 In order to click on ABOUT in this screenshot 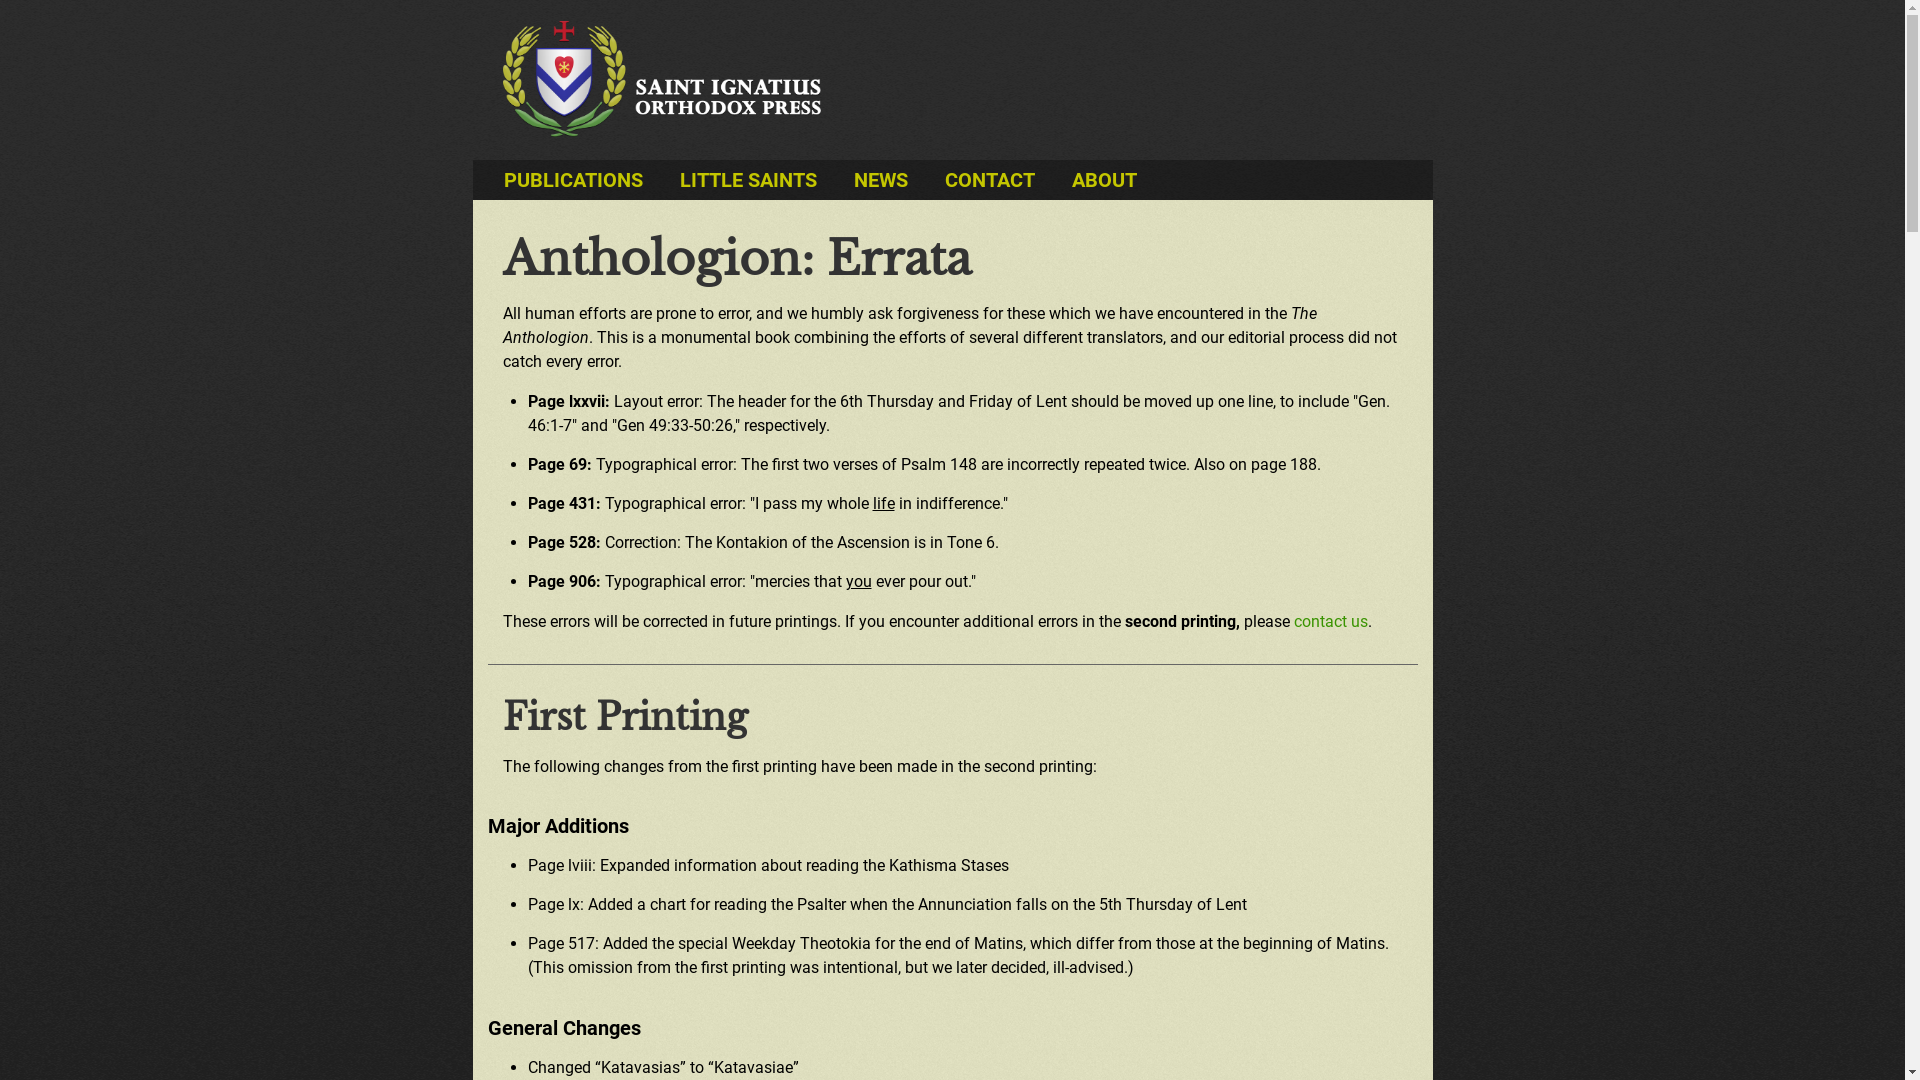, I will do `click(1104, 180)`.